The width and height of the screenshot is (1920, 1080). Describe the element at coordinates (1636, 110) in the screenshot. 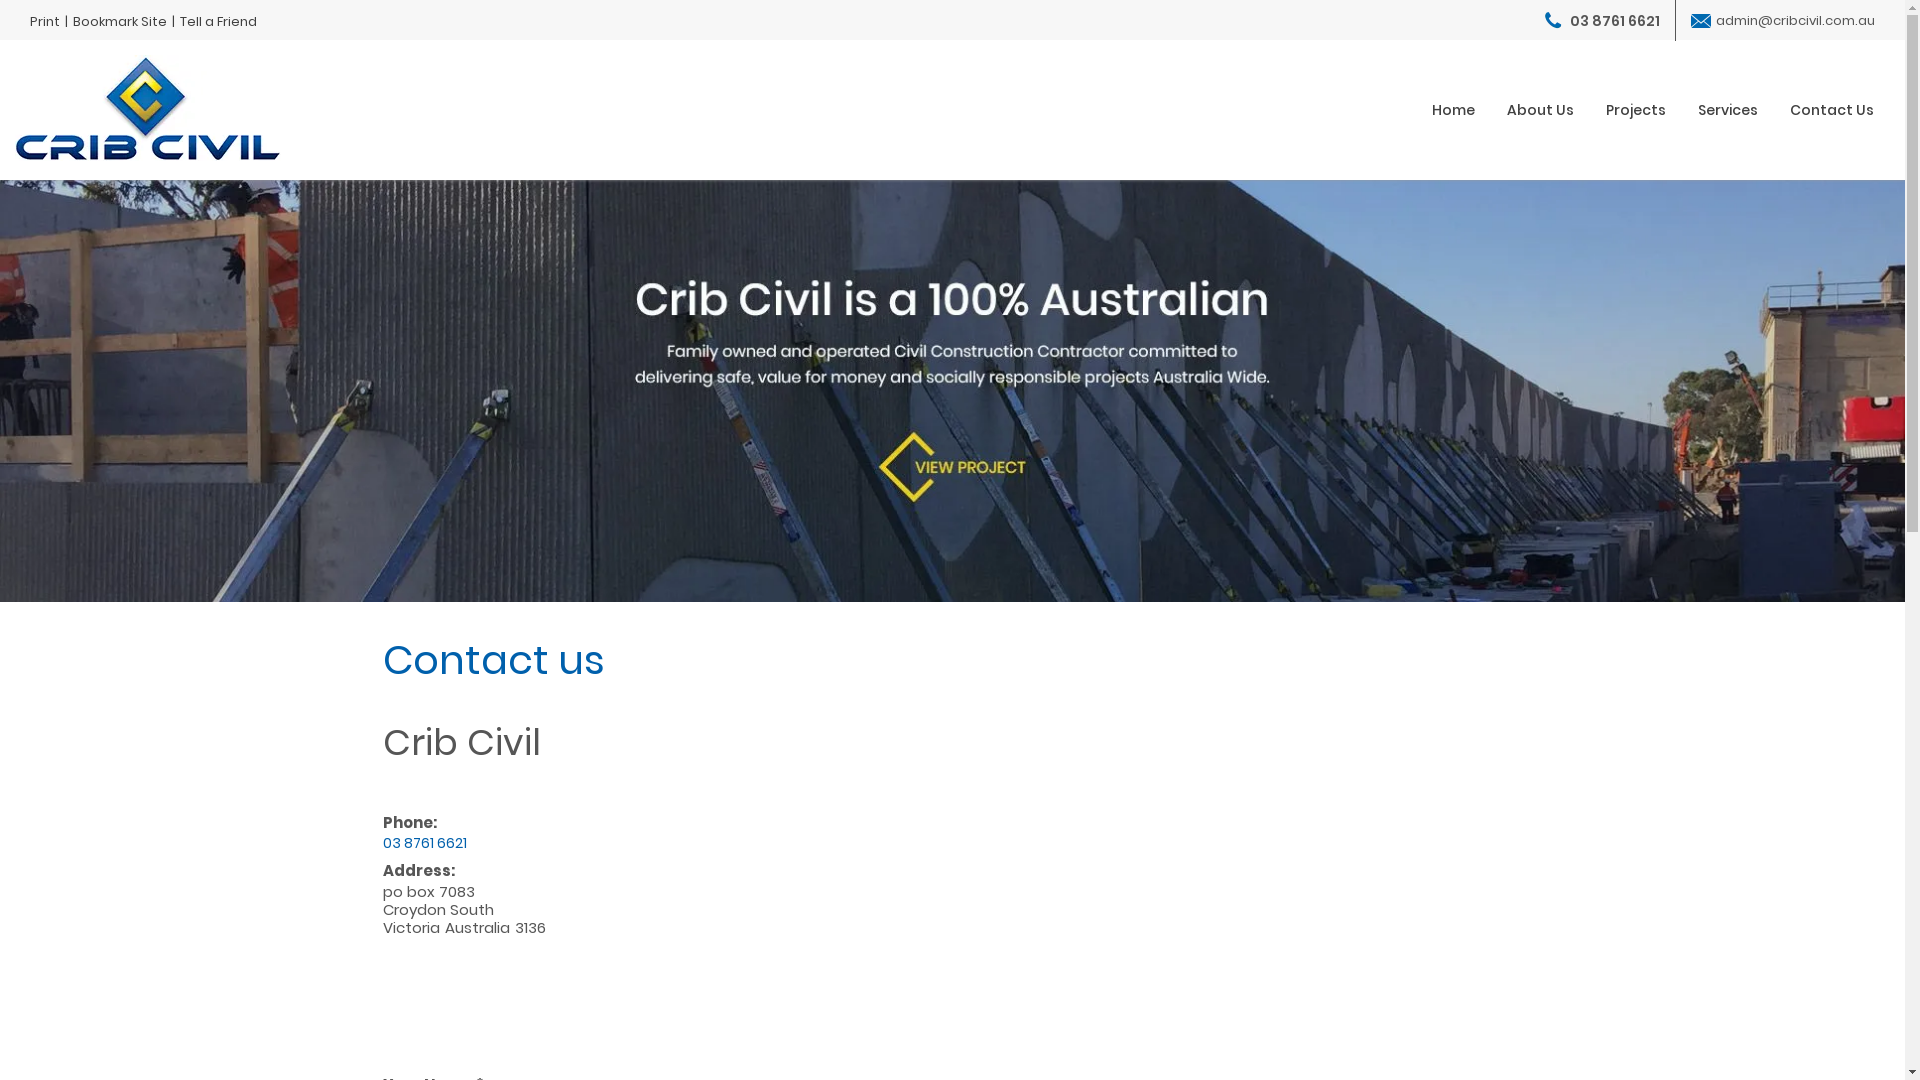

I see `Projects` at that location.